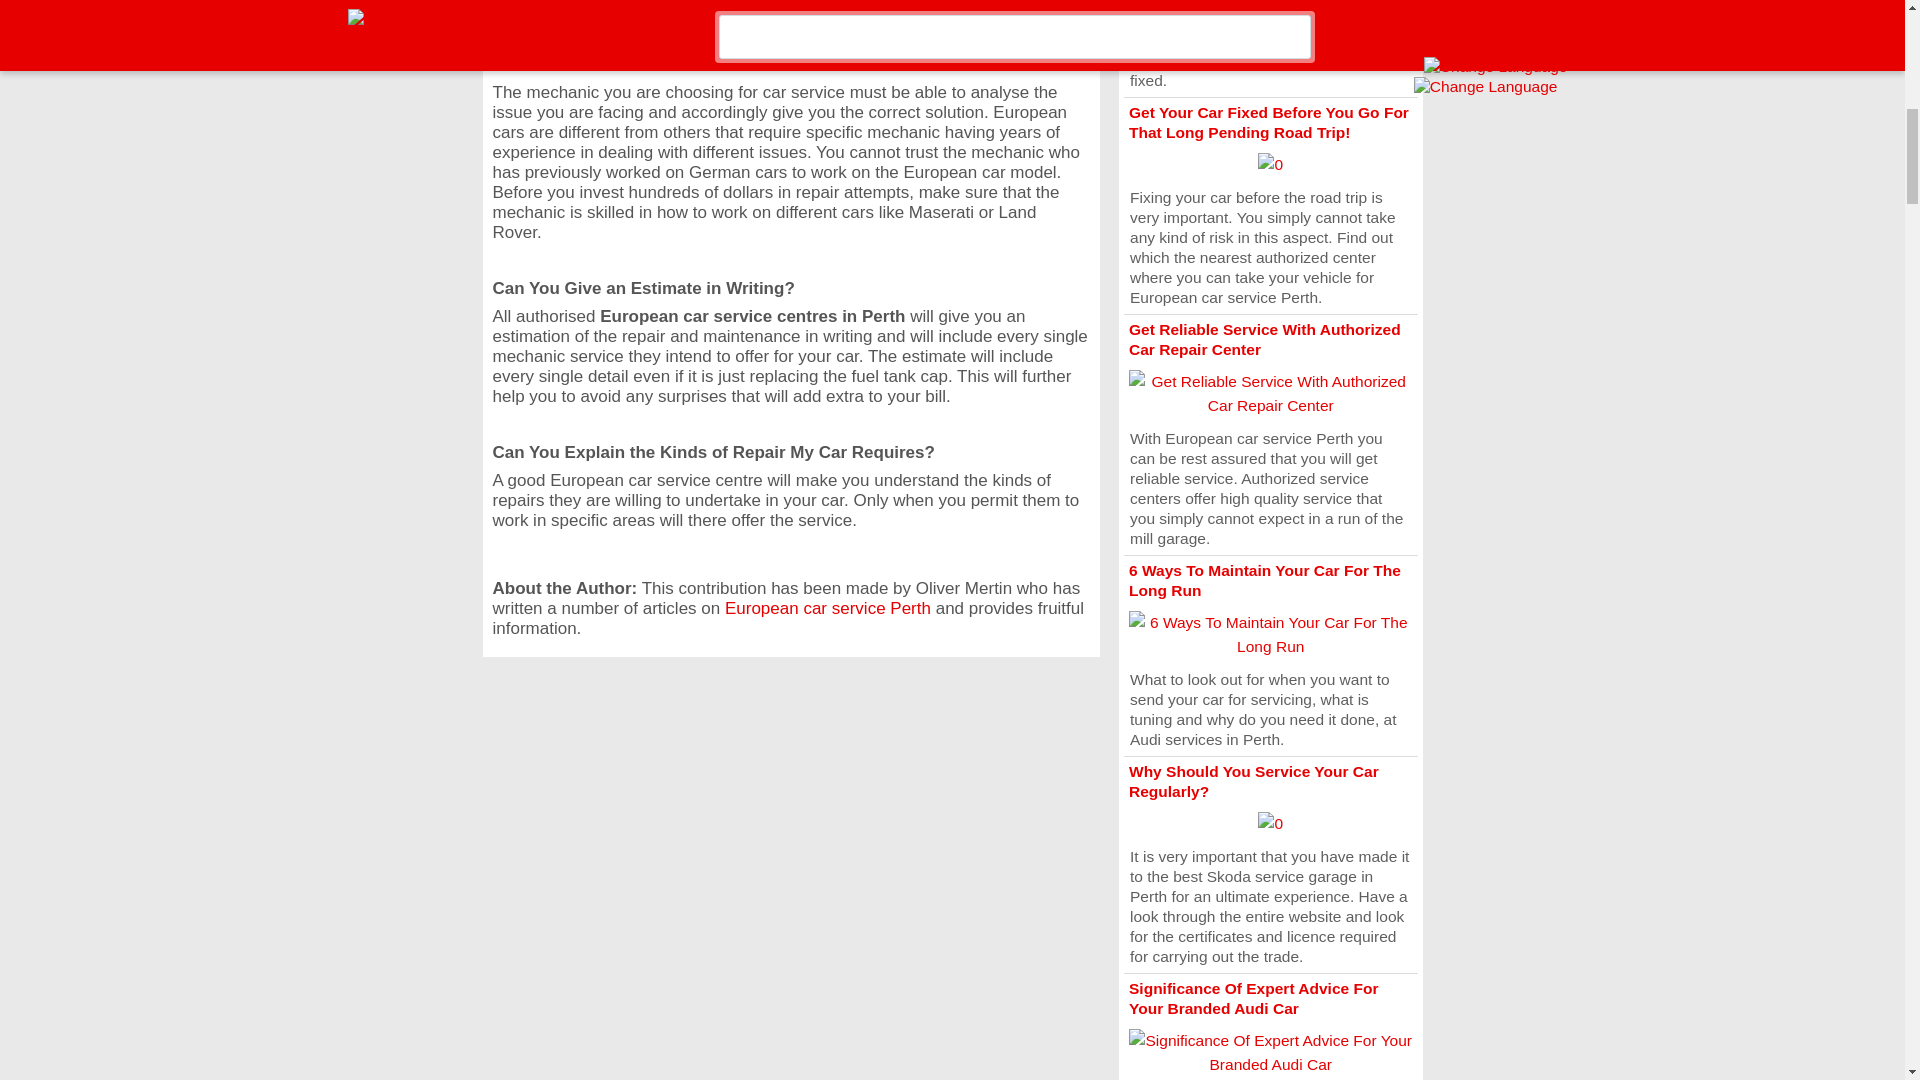 This screenshot has width=1920, height=1080. I want to click on Get Reliable Service With Authorized Car Repair Center, so click(1264, 338).